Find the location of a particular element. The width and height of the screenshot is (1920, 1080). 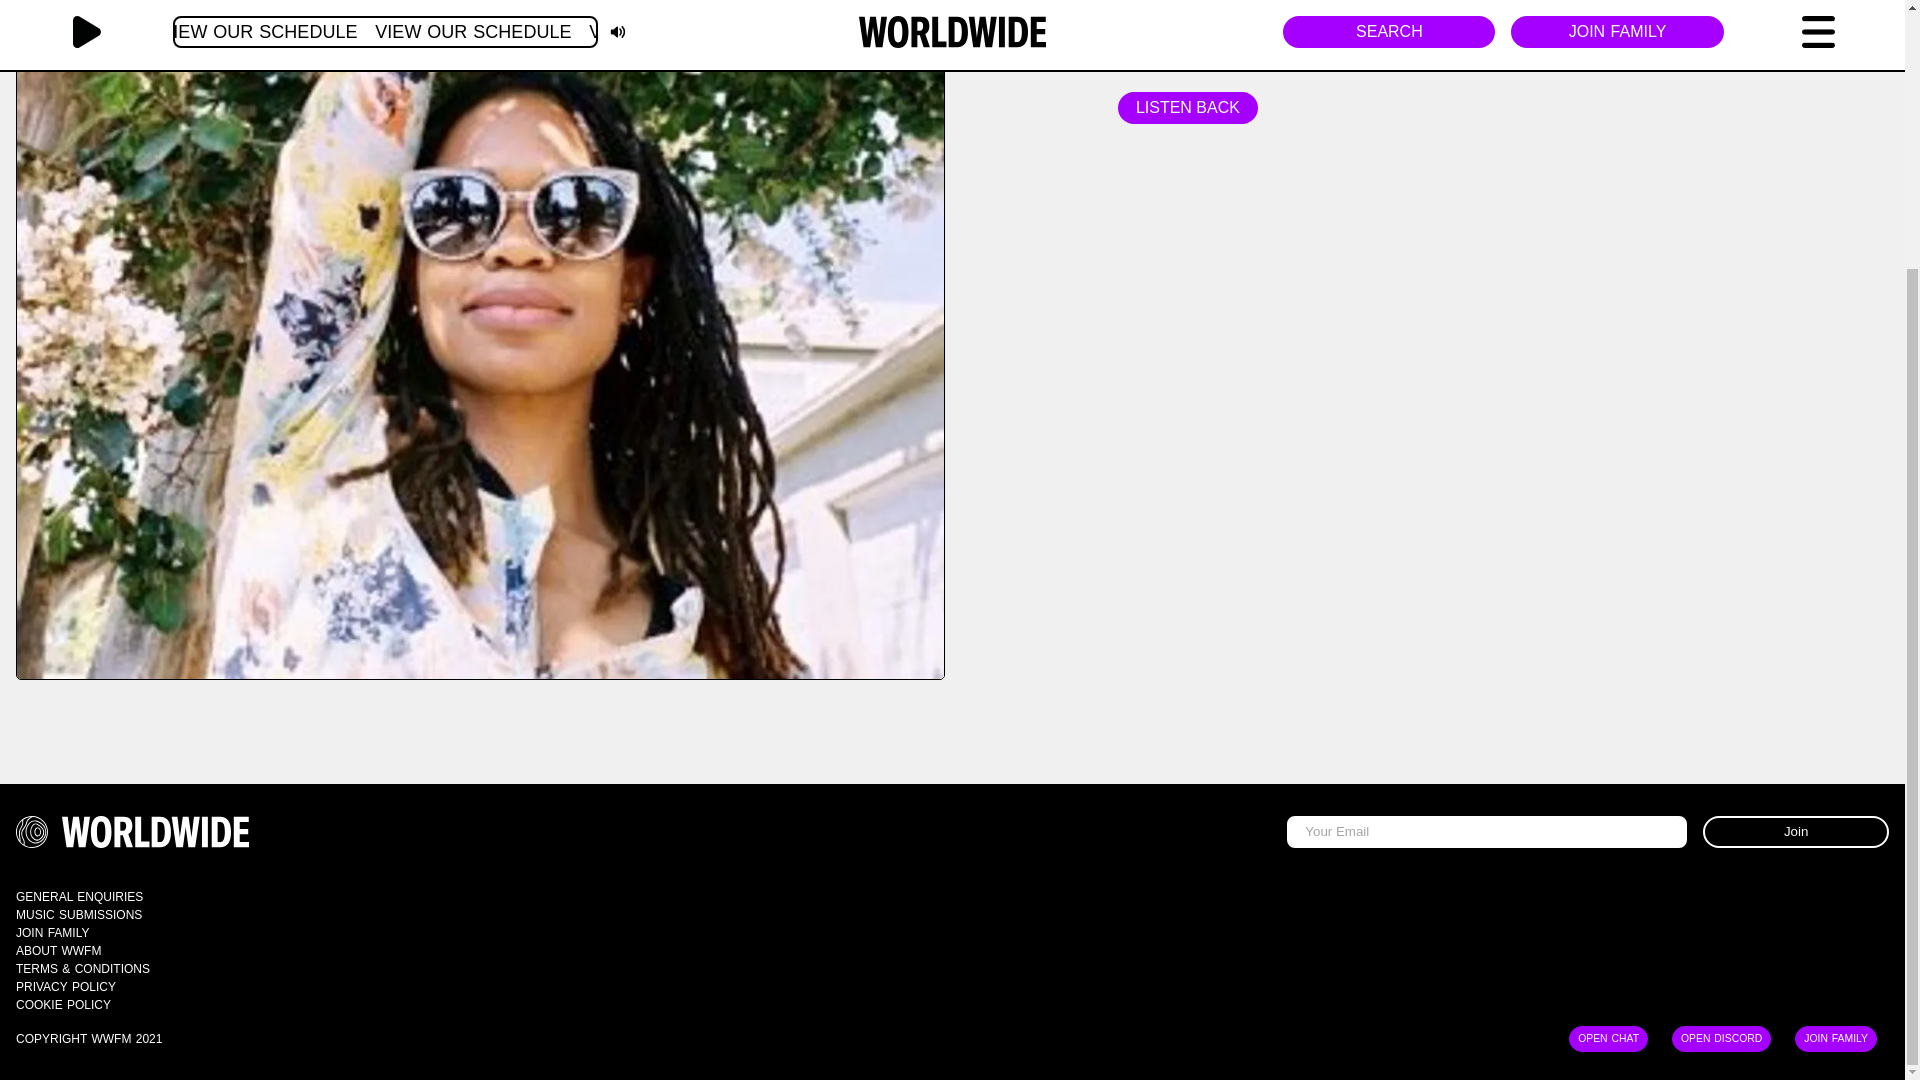

PRIVACY POLICY is located at coordinates (65, 985).